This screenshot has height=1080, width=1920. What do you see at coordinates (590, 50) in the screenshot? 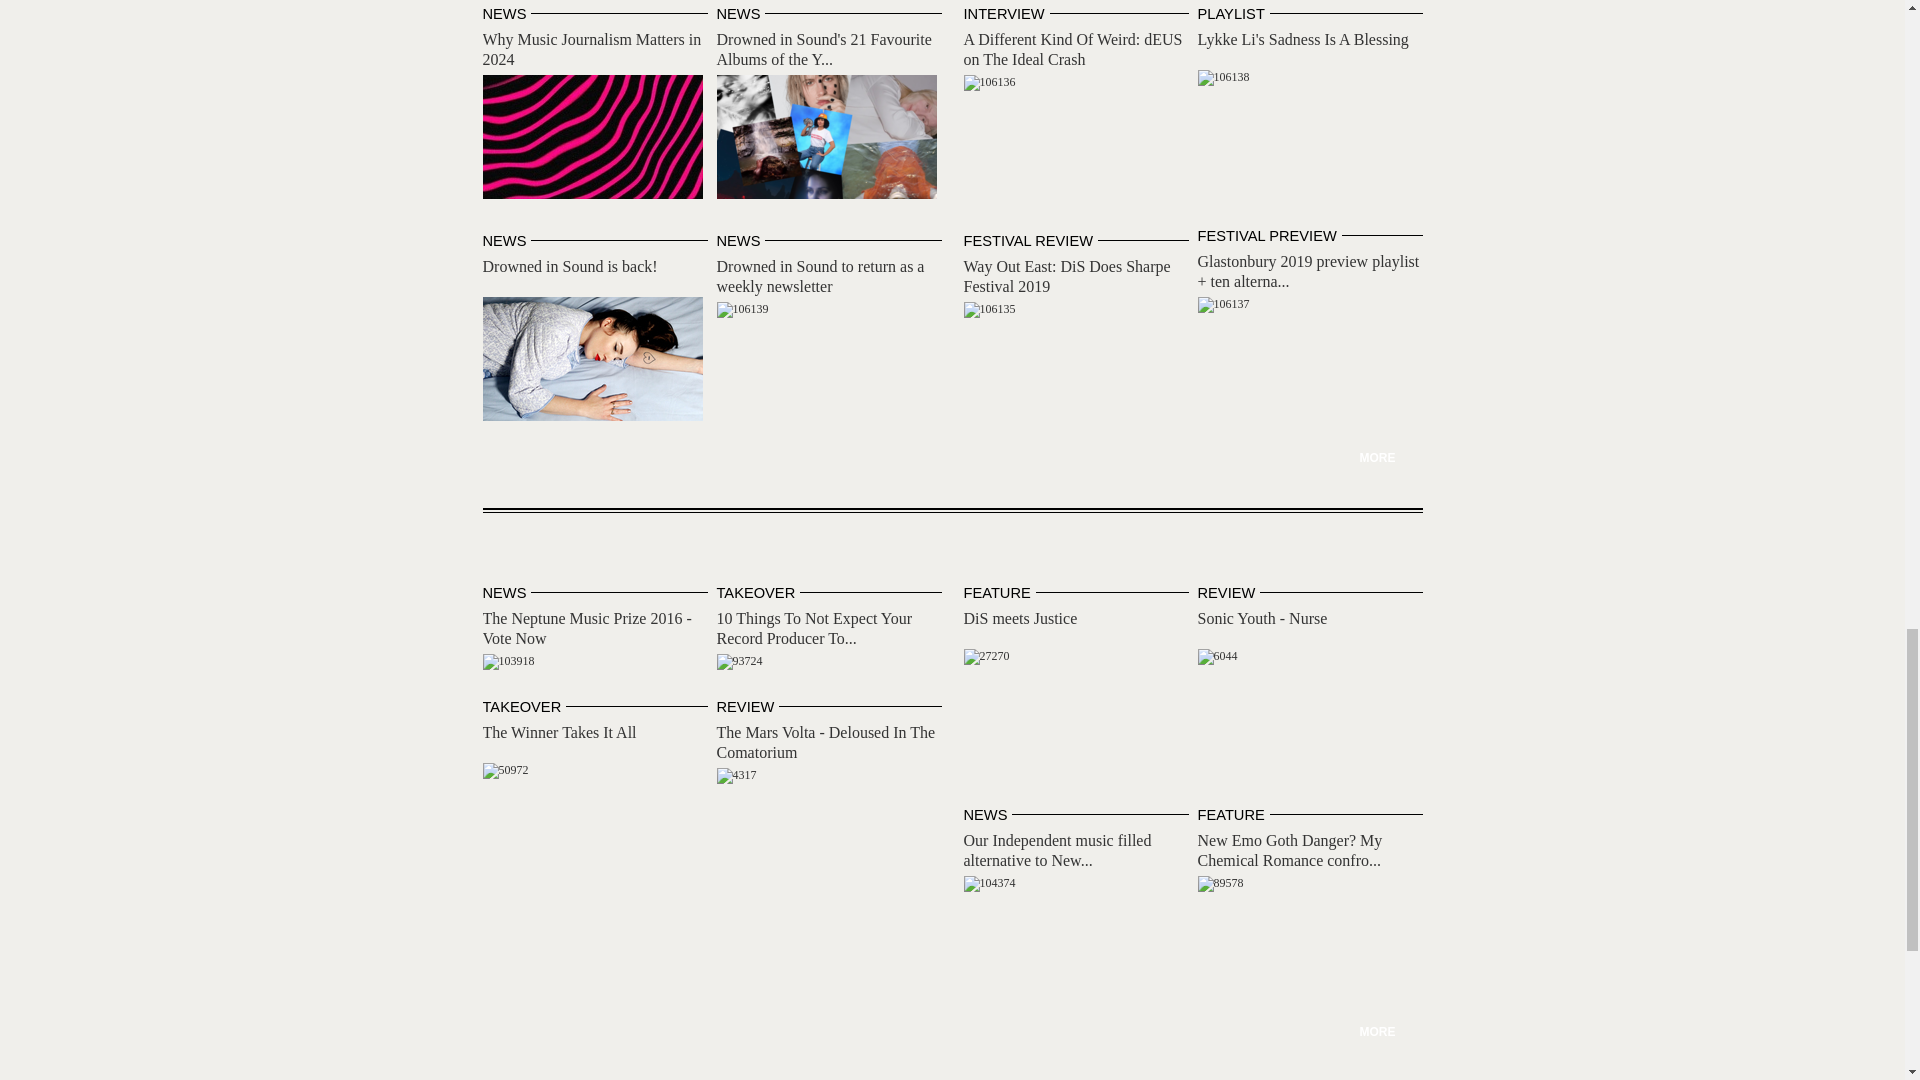
I see `Why Music Journalism Matters in 2024` at bounding box center [590, 50].